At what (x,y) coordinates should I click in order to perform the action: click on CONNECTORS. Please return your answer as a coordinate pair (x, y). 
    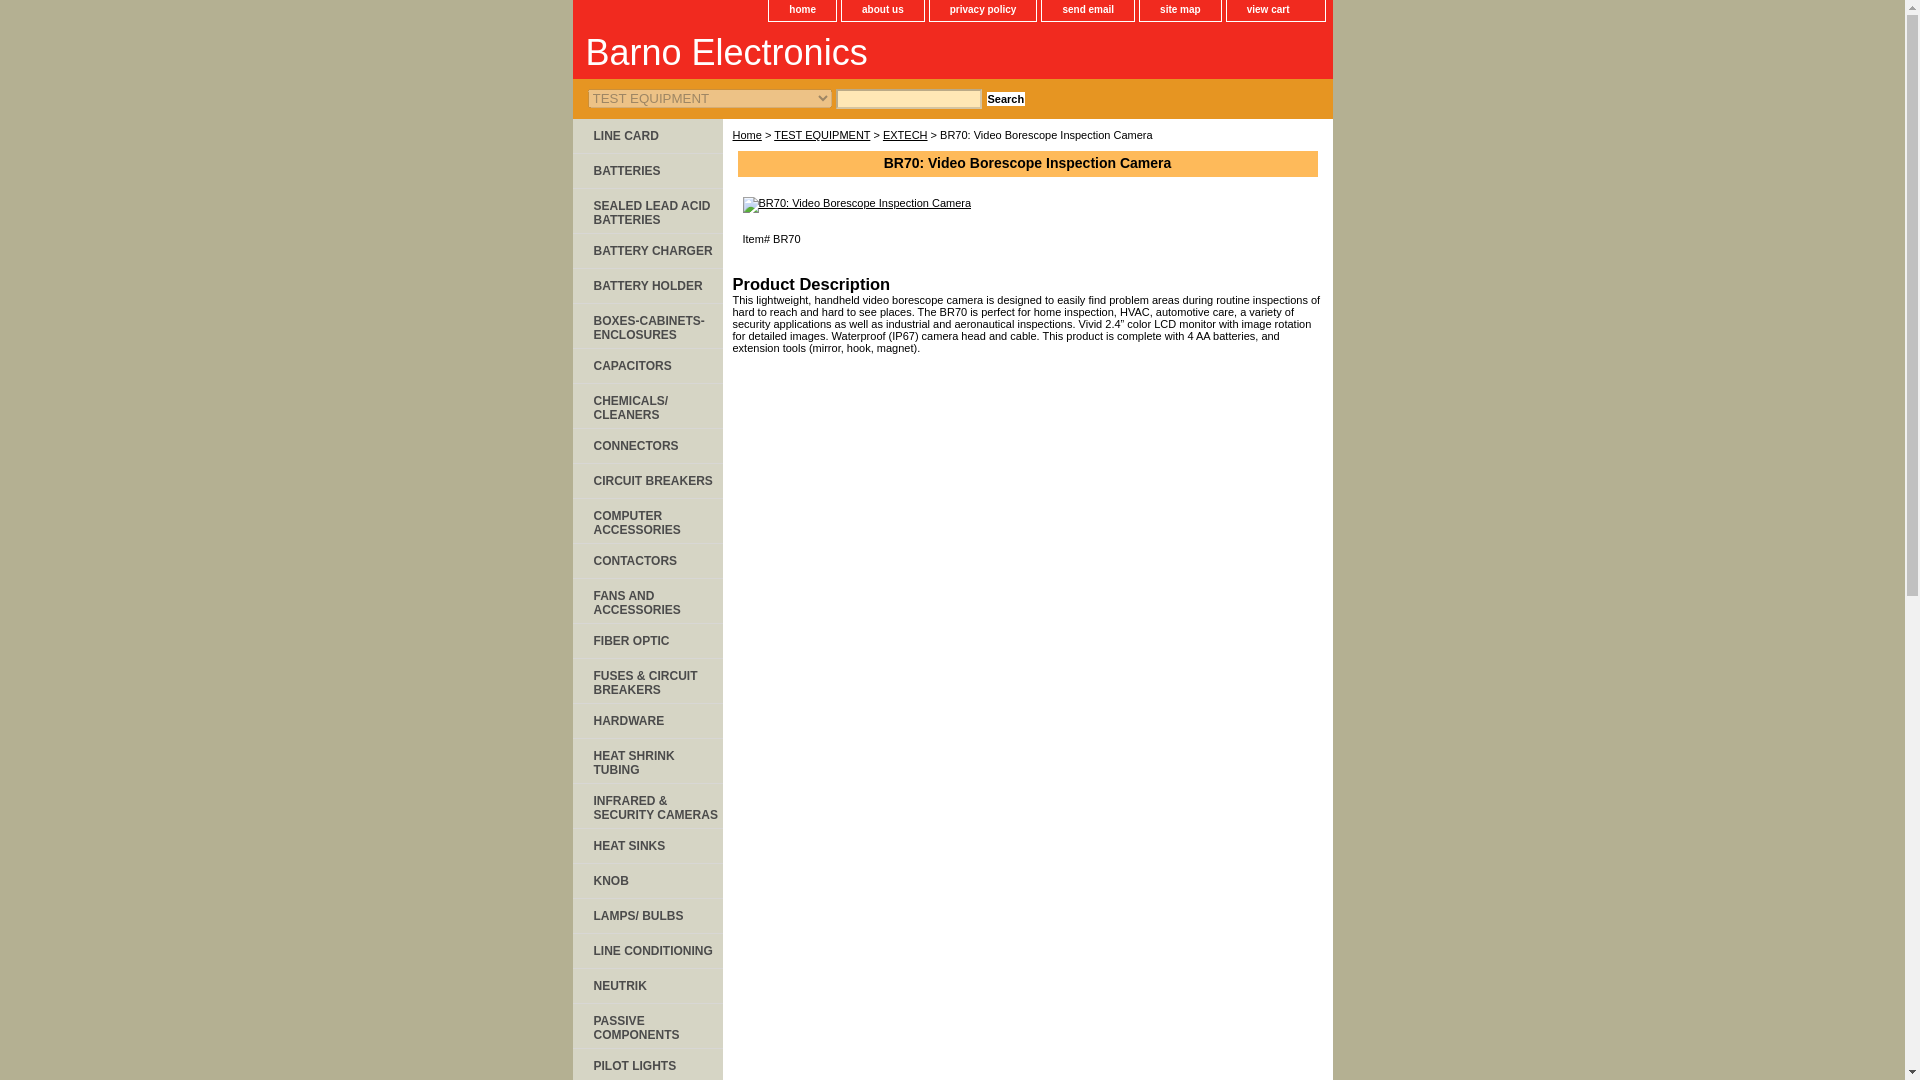
    Looking at the image, I should click on (646, 446).